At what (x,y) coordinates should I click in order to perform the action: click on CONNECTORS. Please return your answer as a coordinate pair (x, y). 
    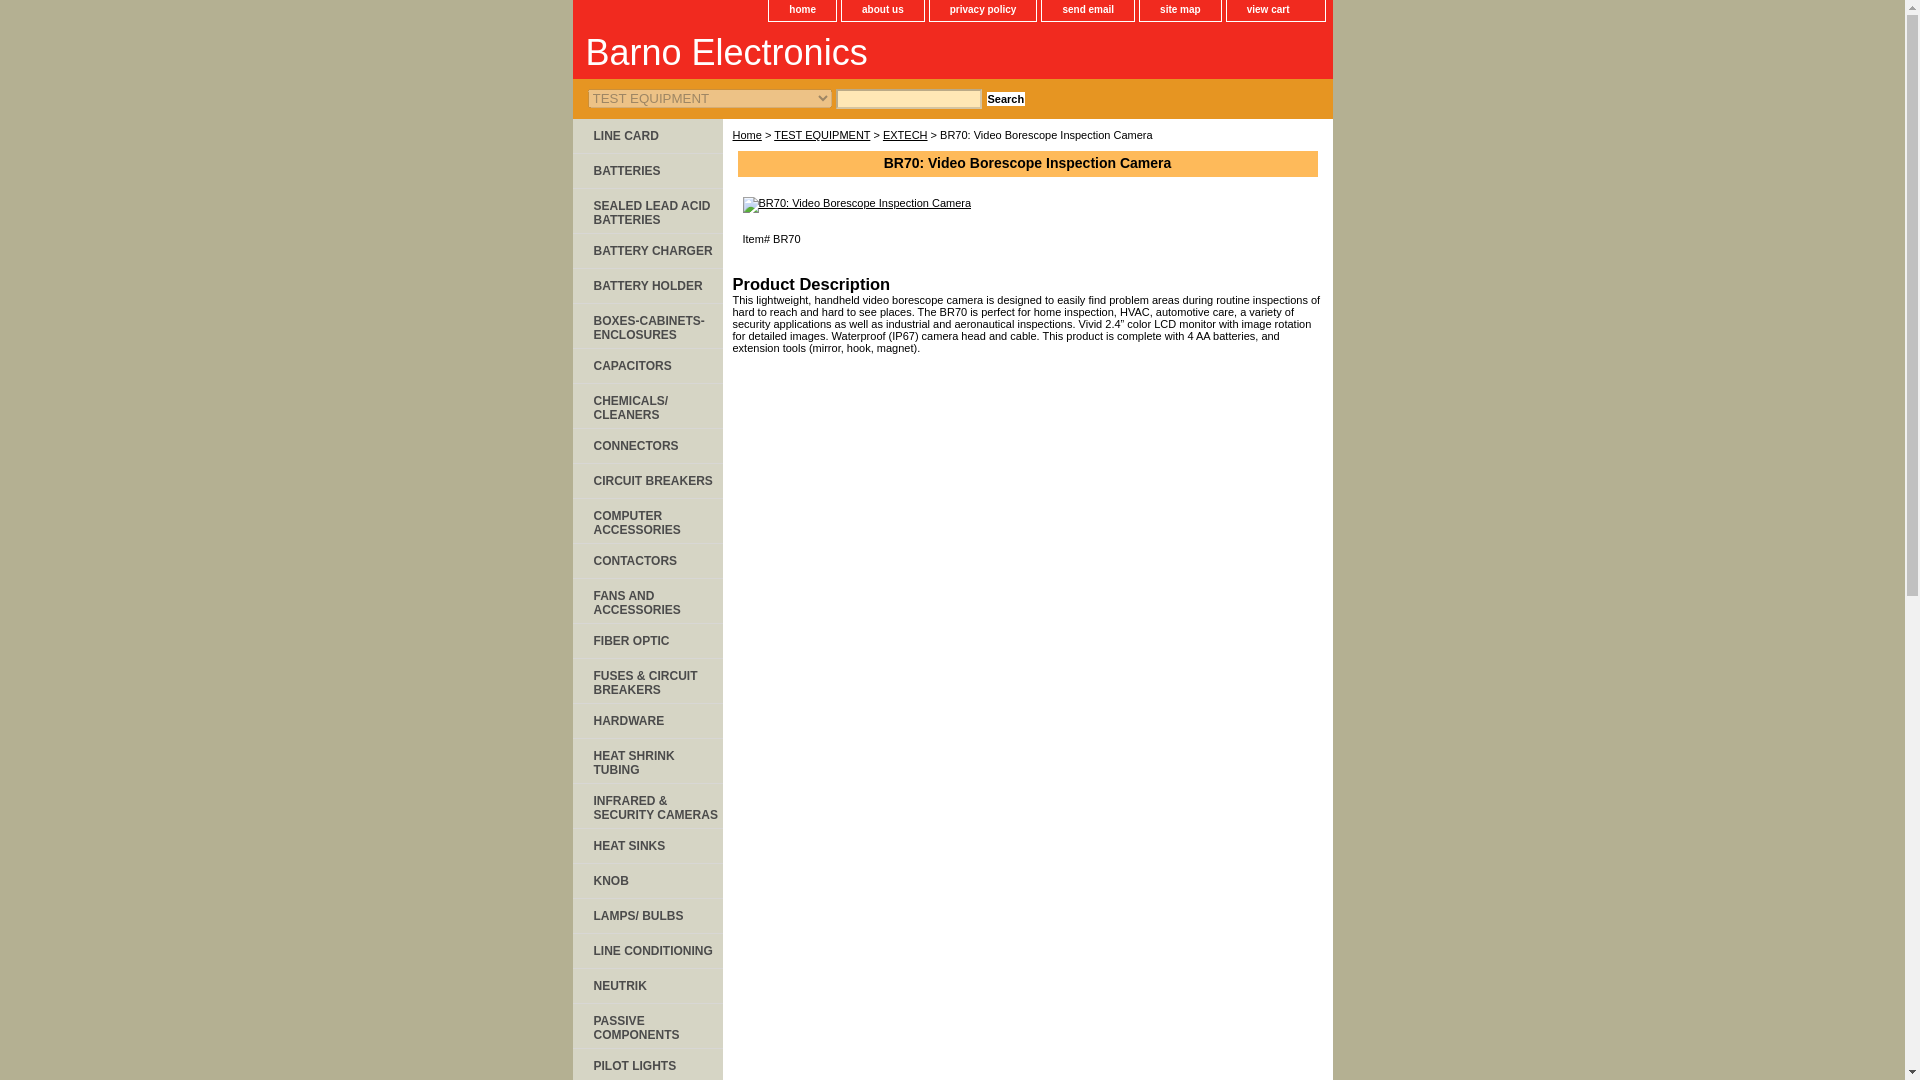
    Looking at the image, I should click on (646, 446).